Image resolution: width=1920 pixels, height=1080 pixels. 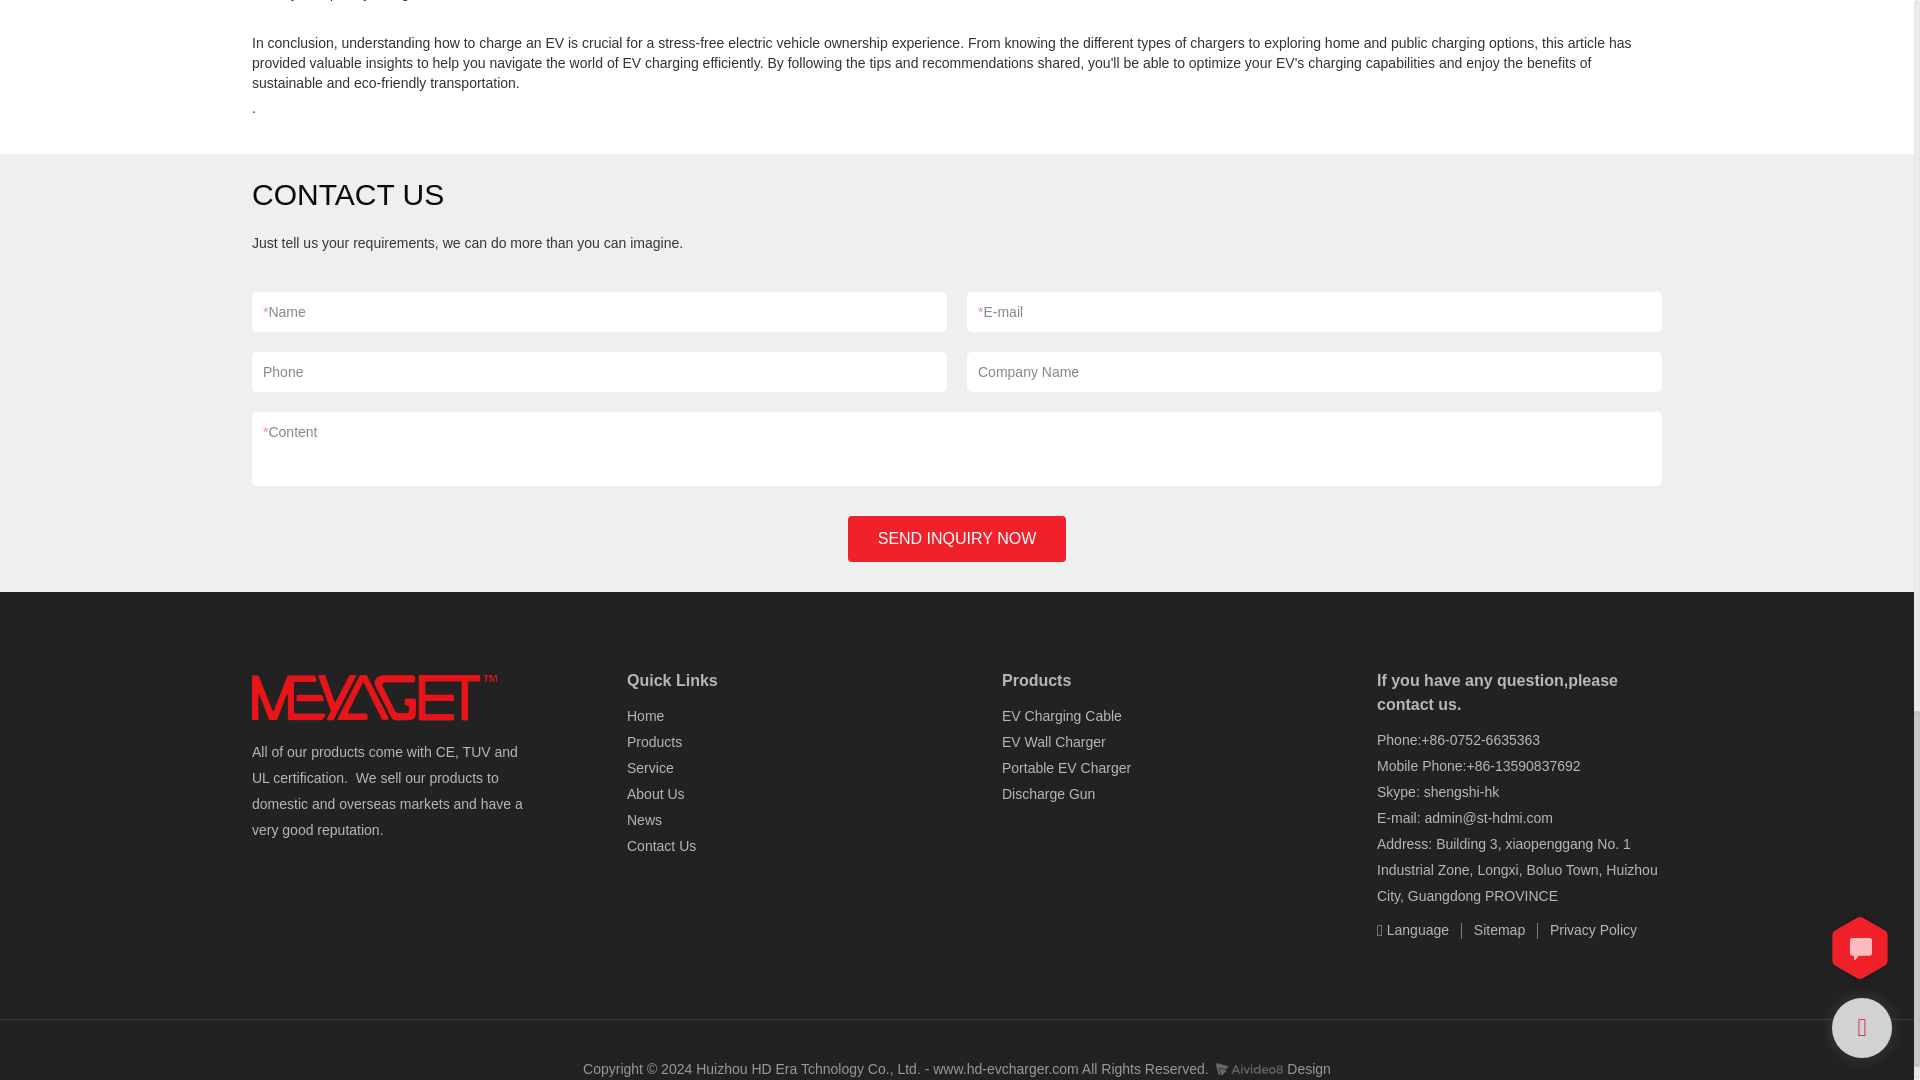 What do you see at coordinates (646, 716) in the screenshot?
I see `Home` at bounding box center [646, 716].